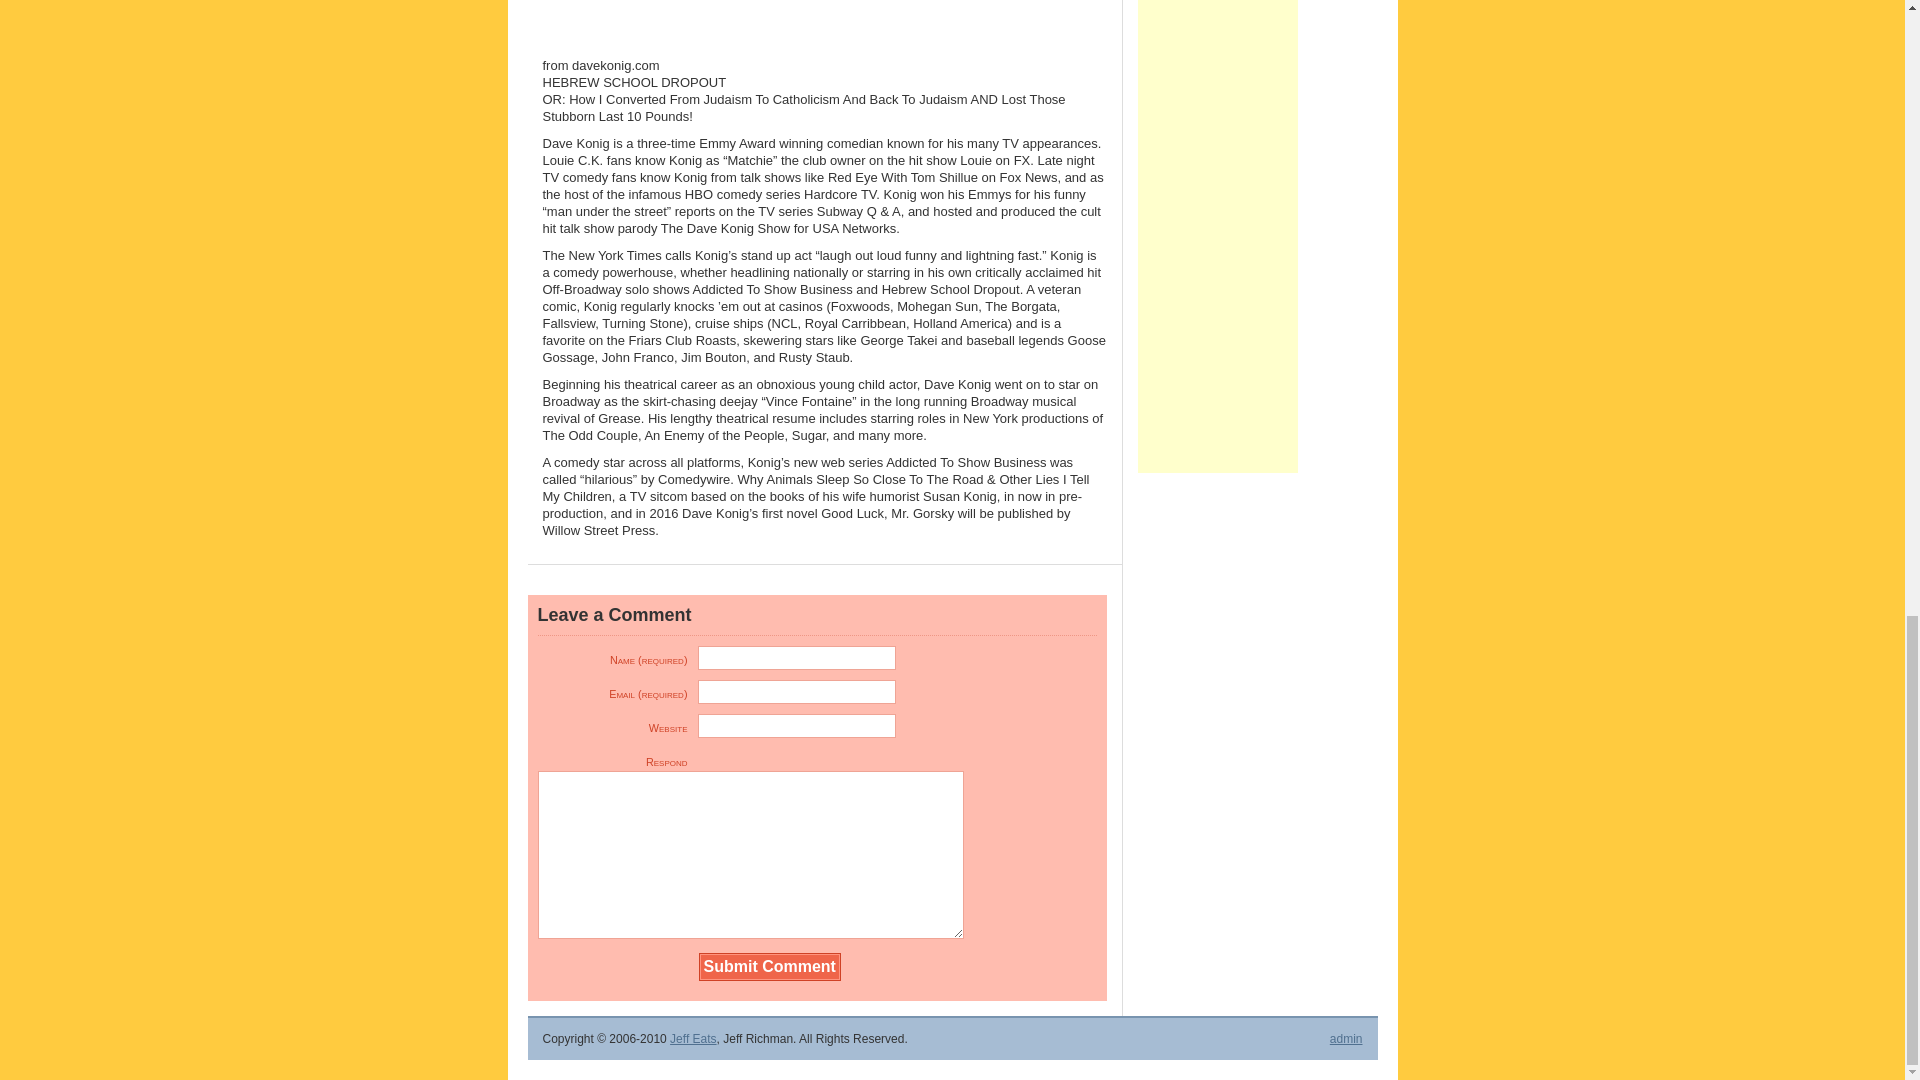 This screenshot has width=1920, height=1080. I want to click on Jeff Eats, so click(693, 1039).